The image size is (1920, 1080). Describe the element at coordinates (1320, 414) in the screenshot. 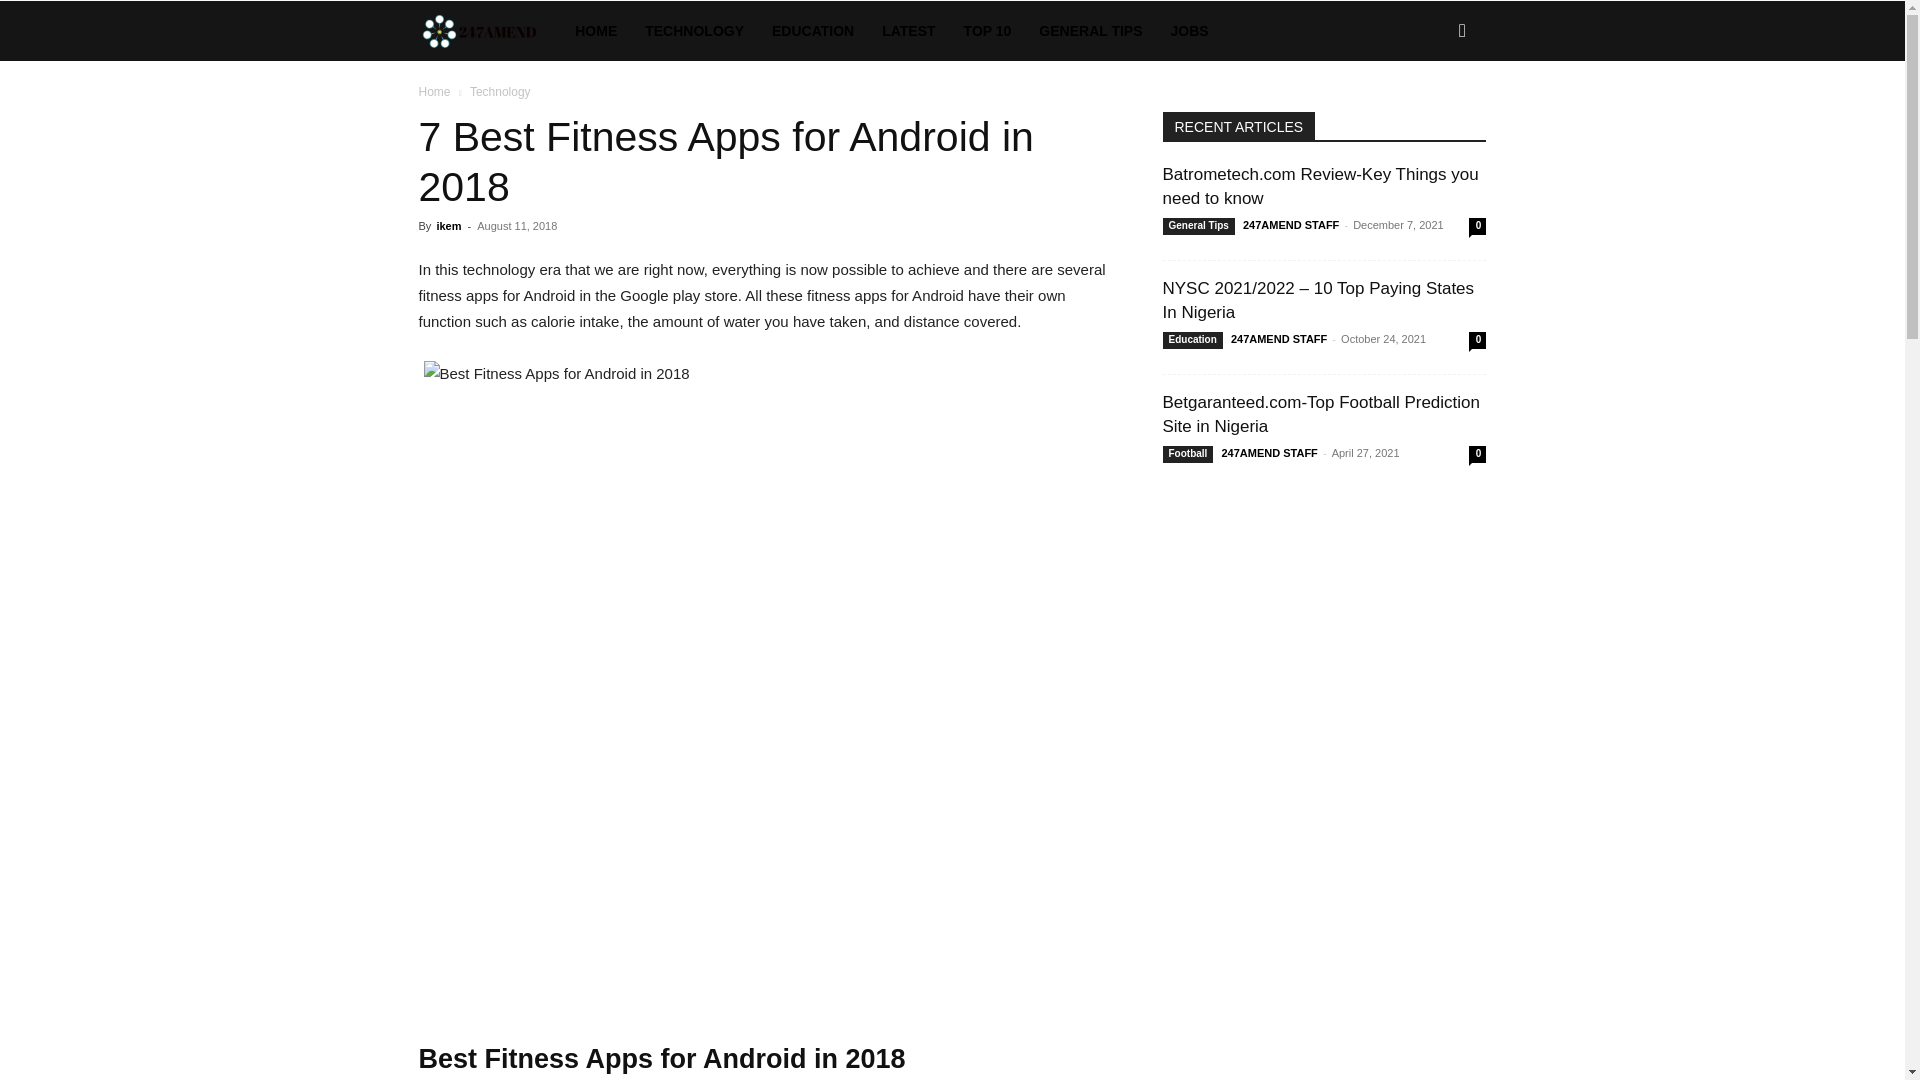

I see `Betgaranteed.com-Top Football Prediction Site in Nigeria` at that location.